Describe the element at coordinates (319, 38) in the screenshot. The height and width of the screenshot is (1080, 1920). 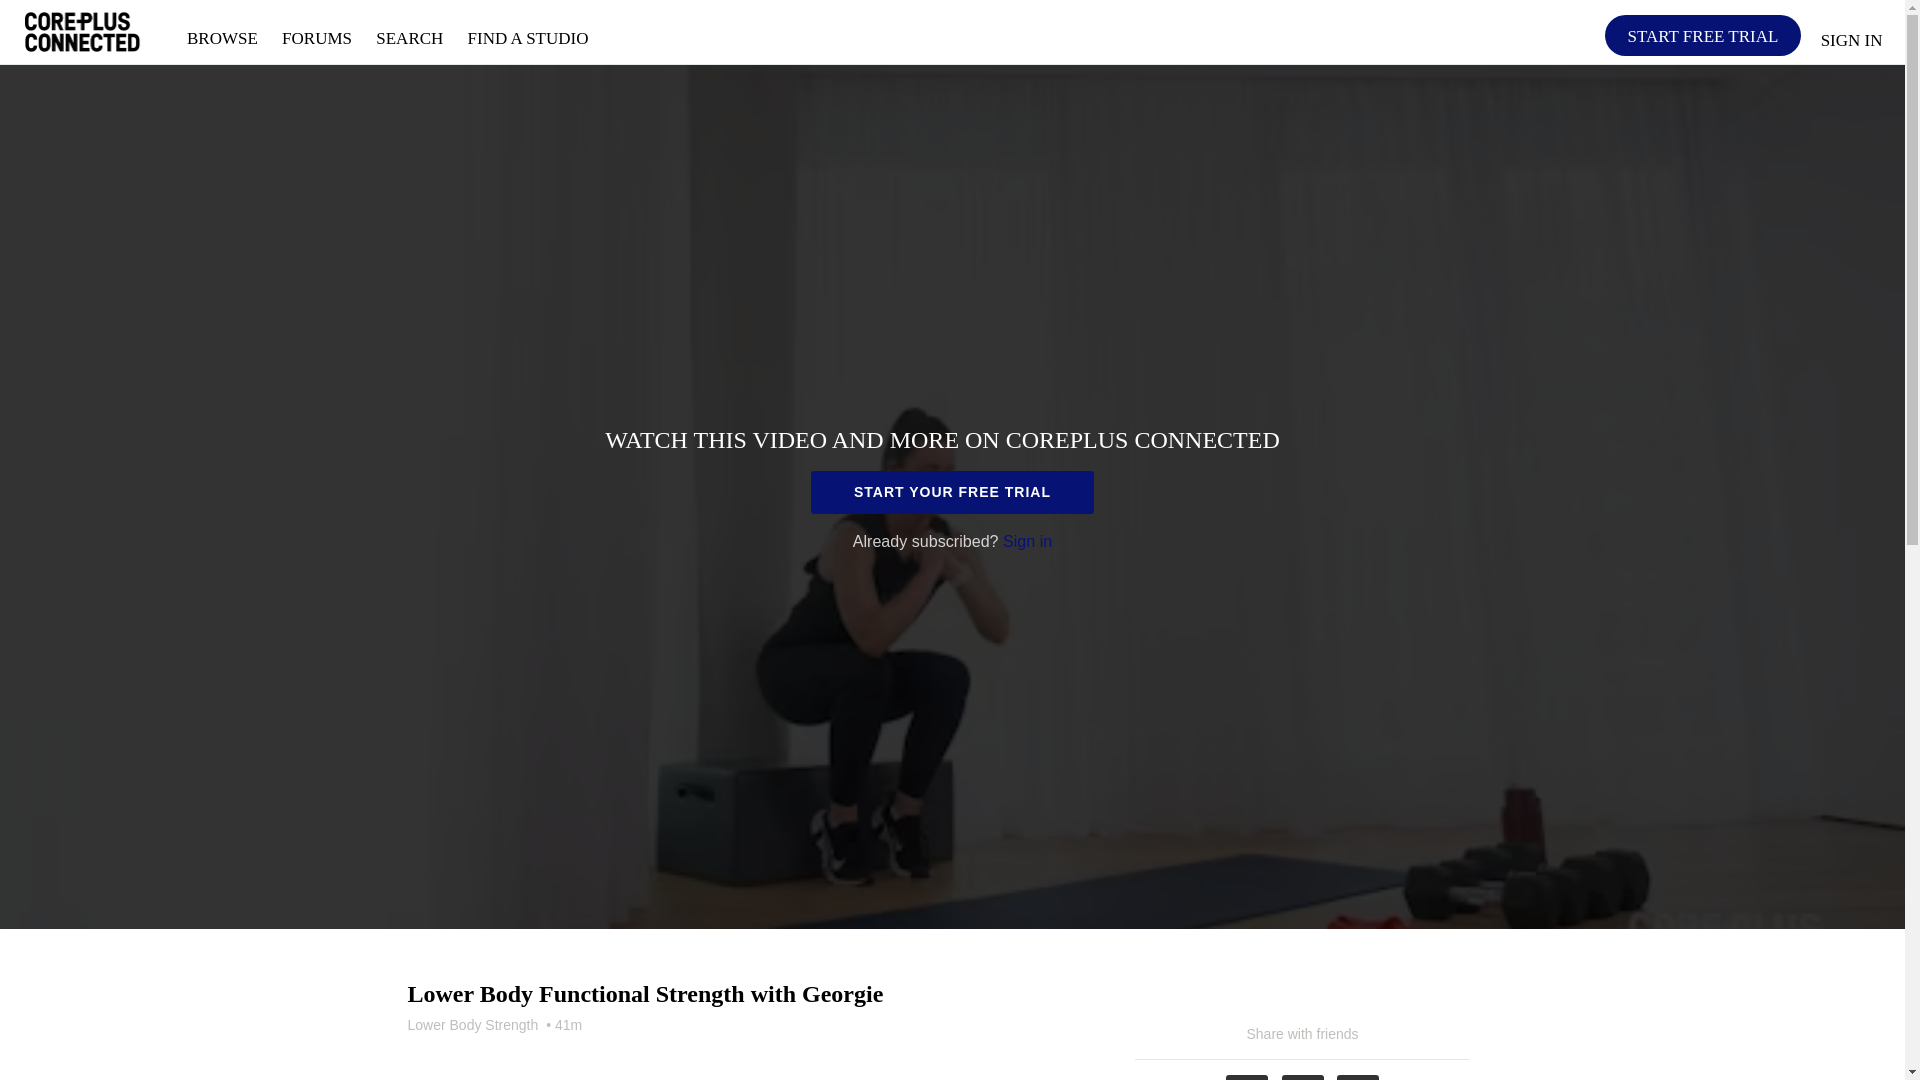
I see `FORUMS` at that location.